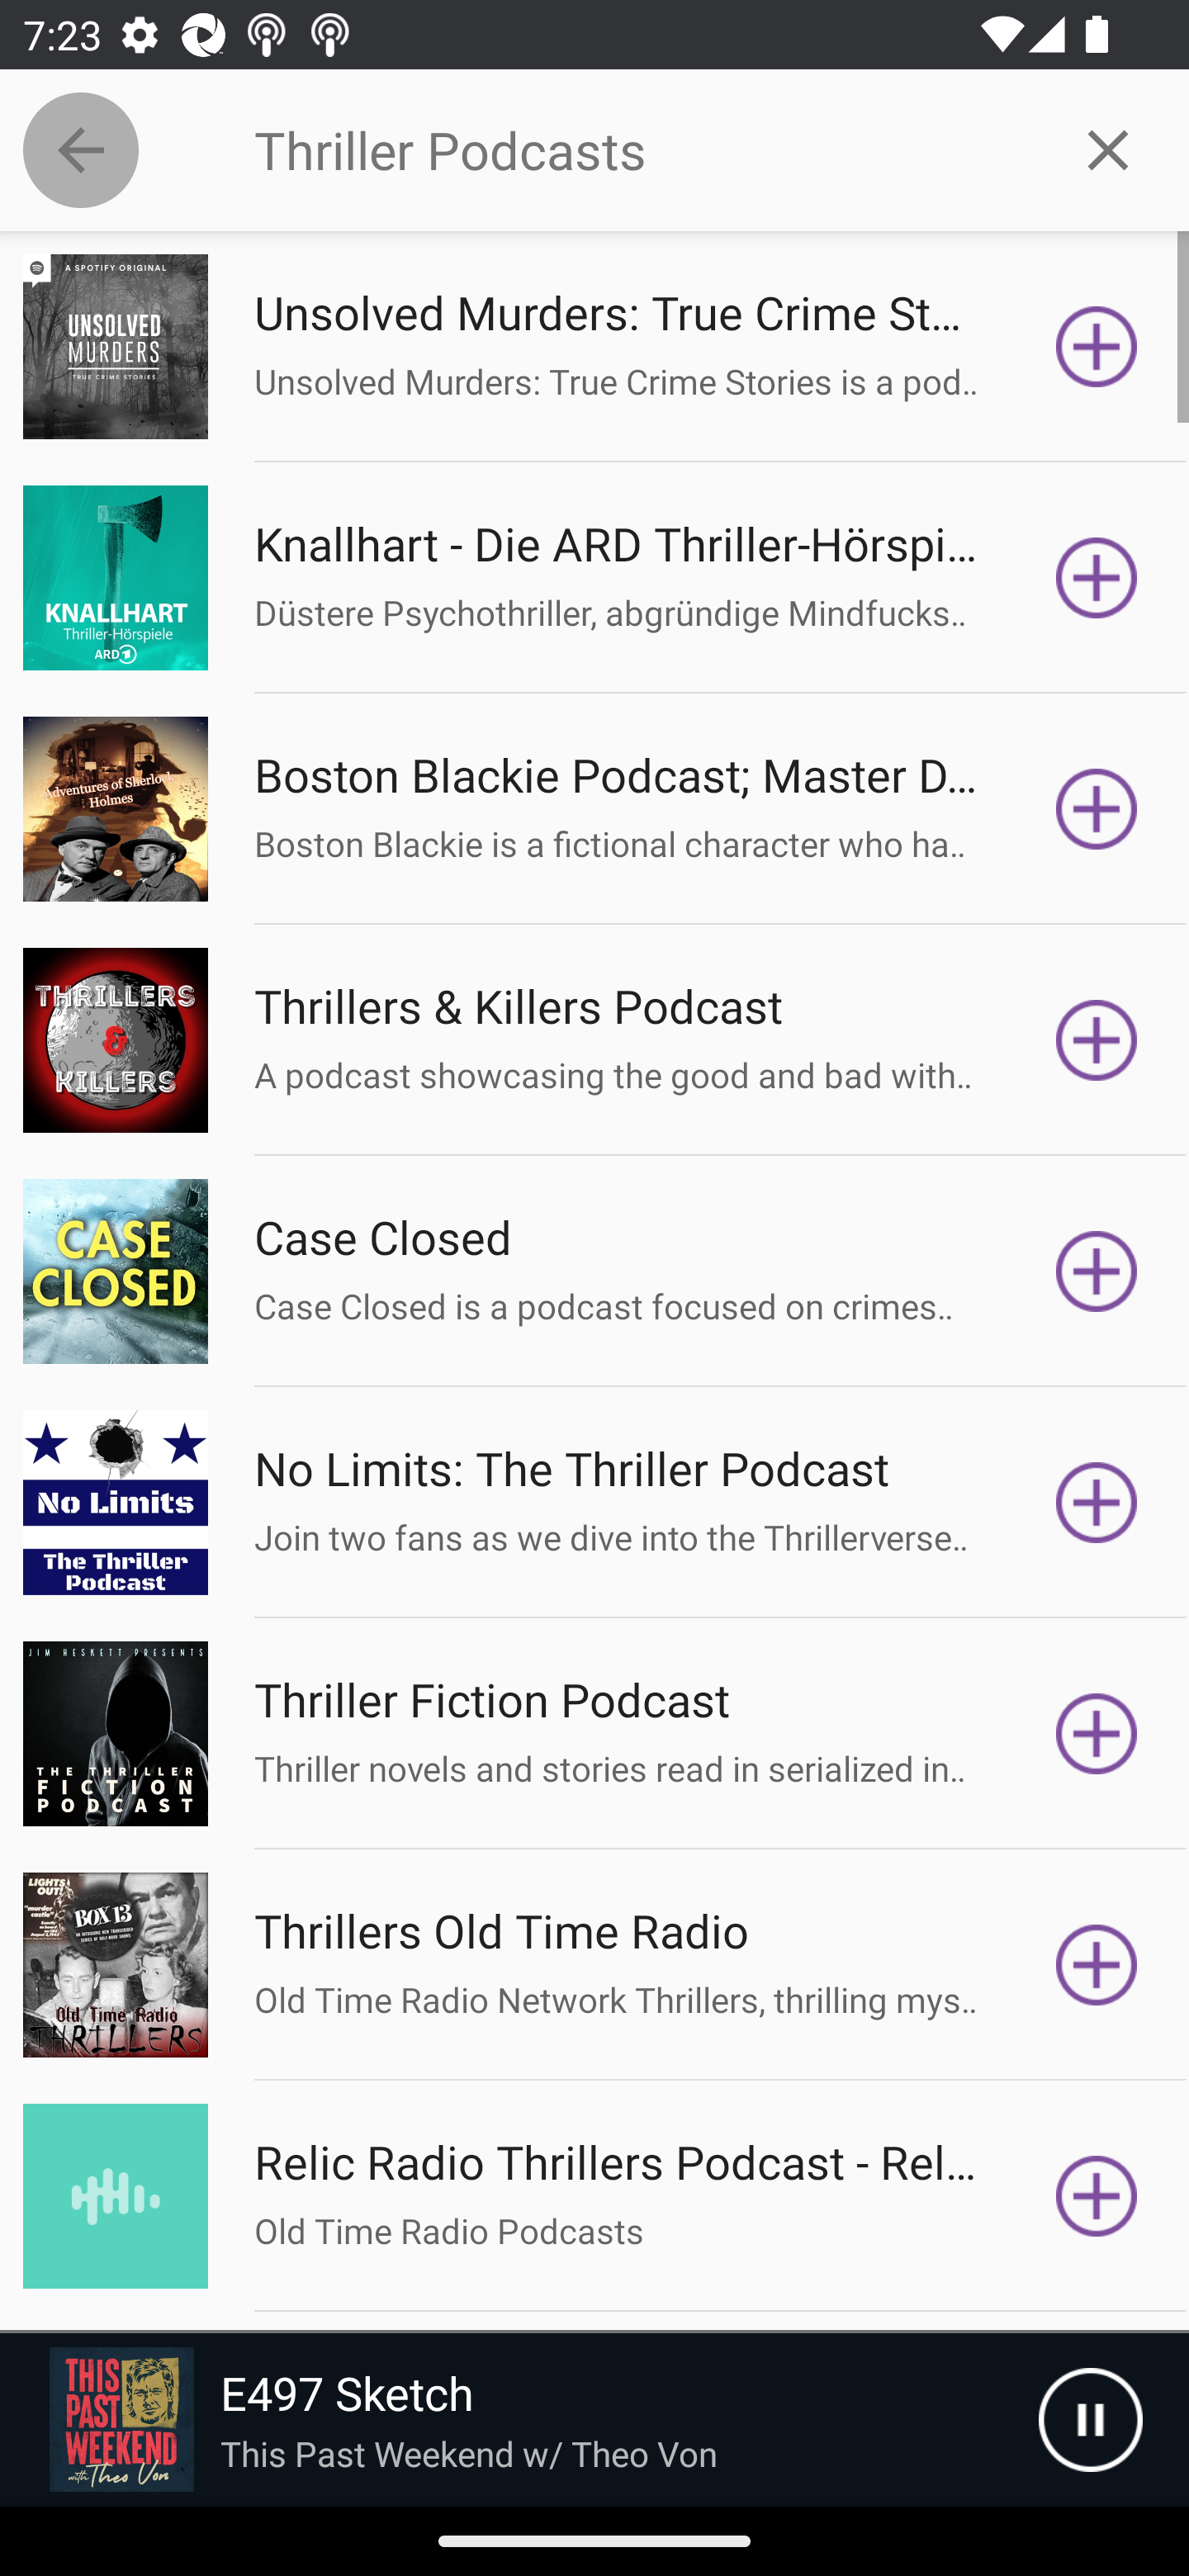  I want to click on Subscribe, so click(1097, 1965).